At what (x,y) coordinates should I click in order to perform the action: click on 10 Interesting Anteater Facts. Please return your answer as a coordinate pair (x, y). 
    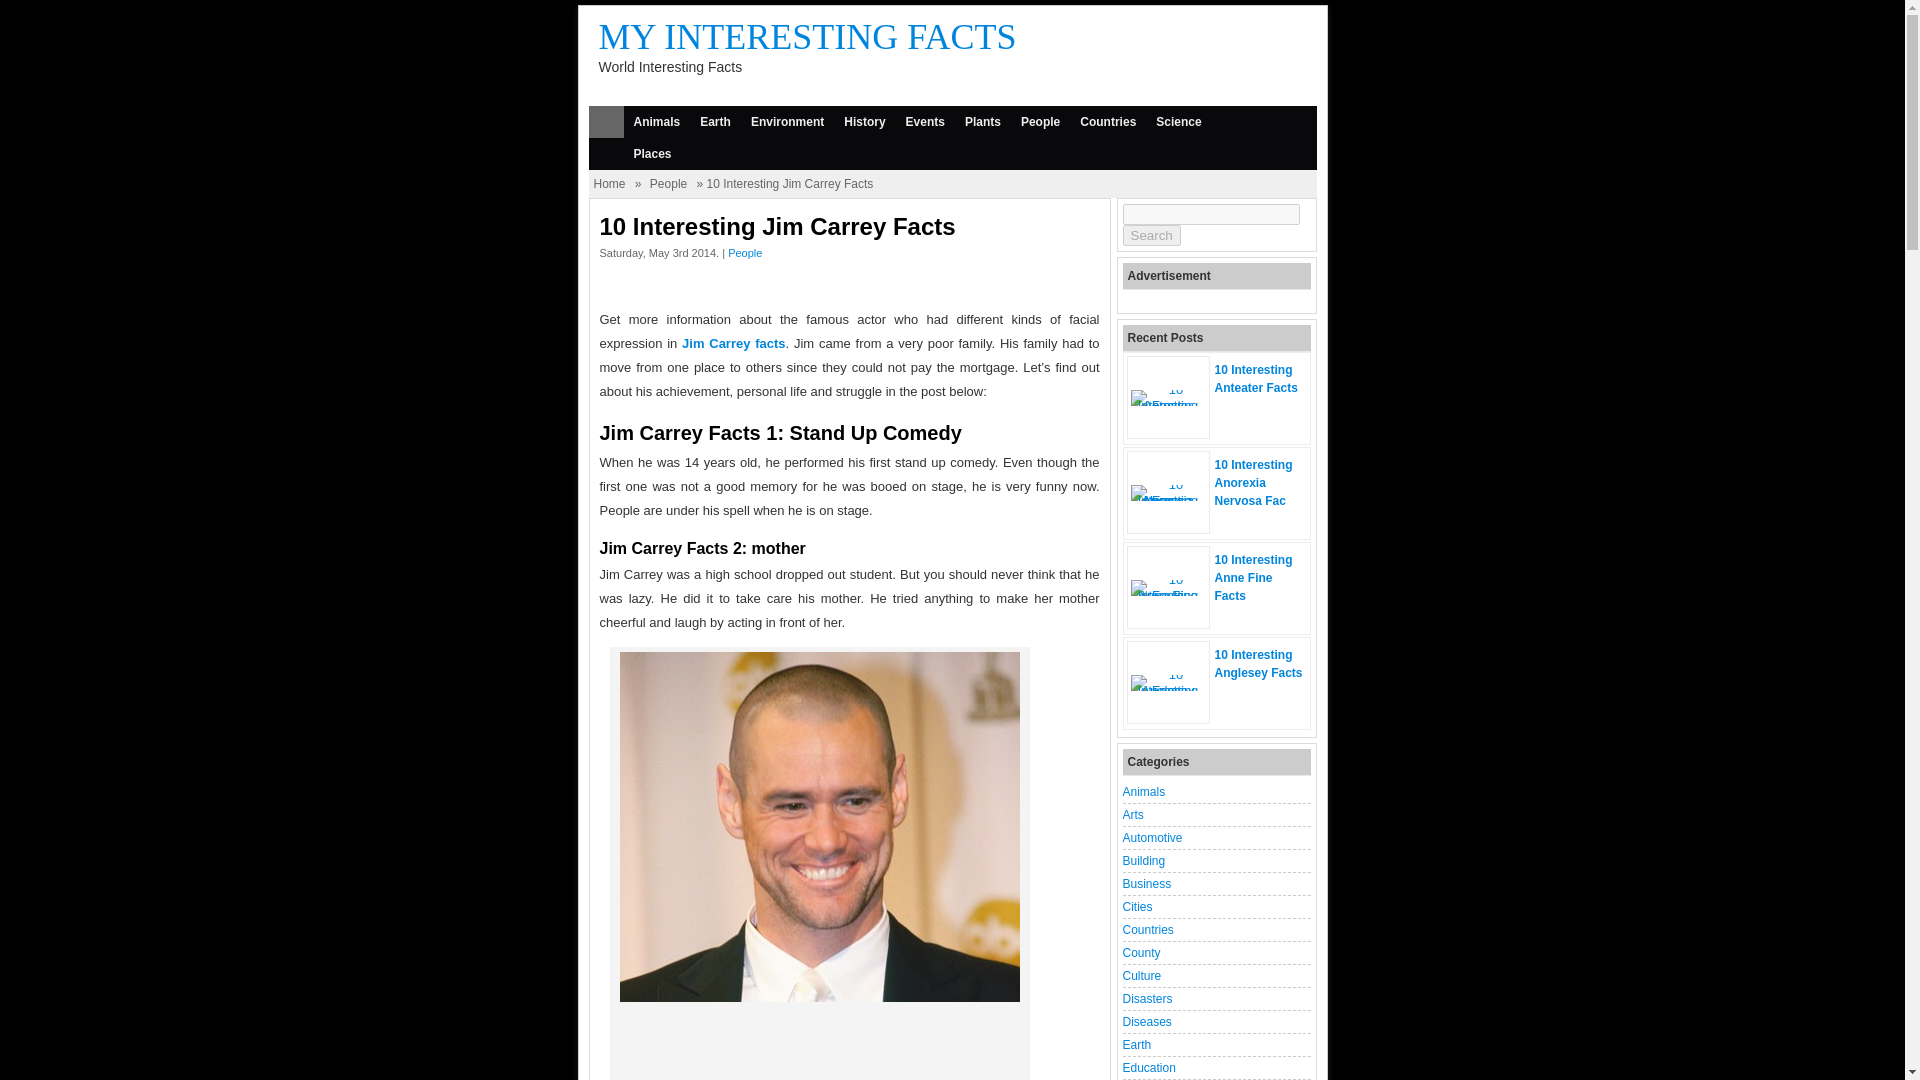
    Looking at the image, I should click on (1168, 405).